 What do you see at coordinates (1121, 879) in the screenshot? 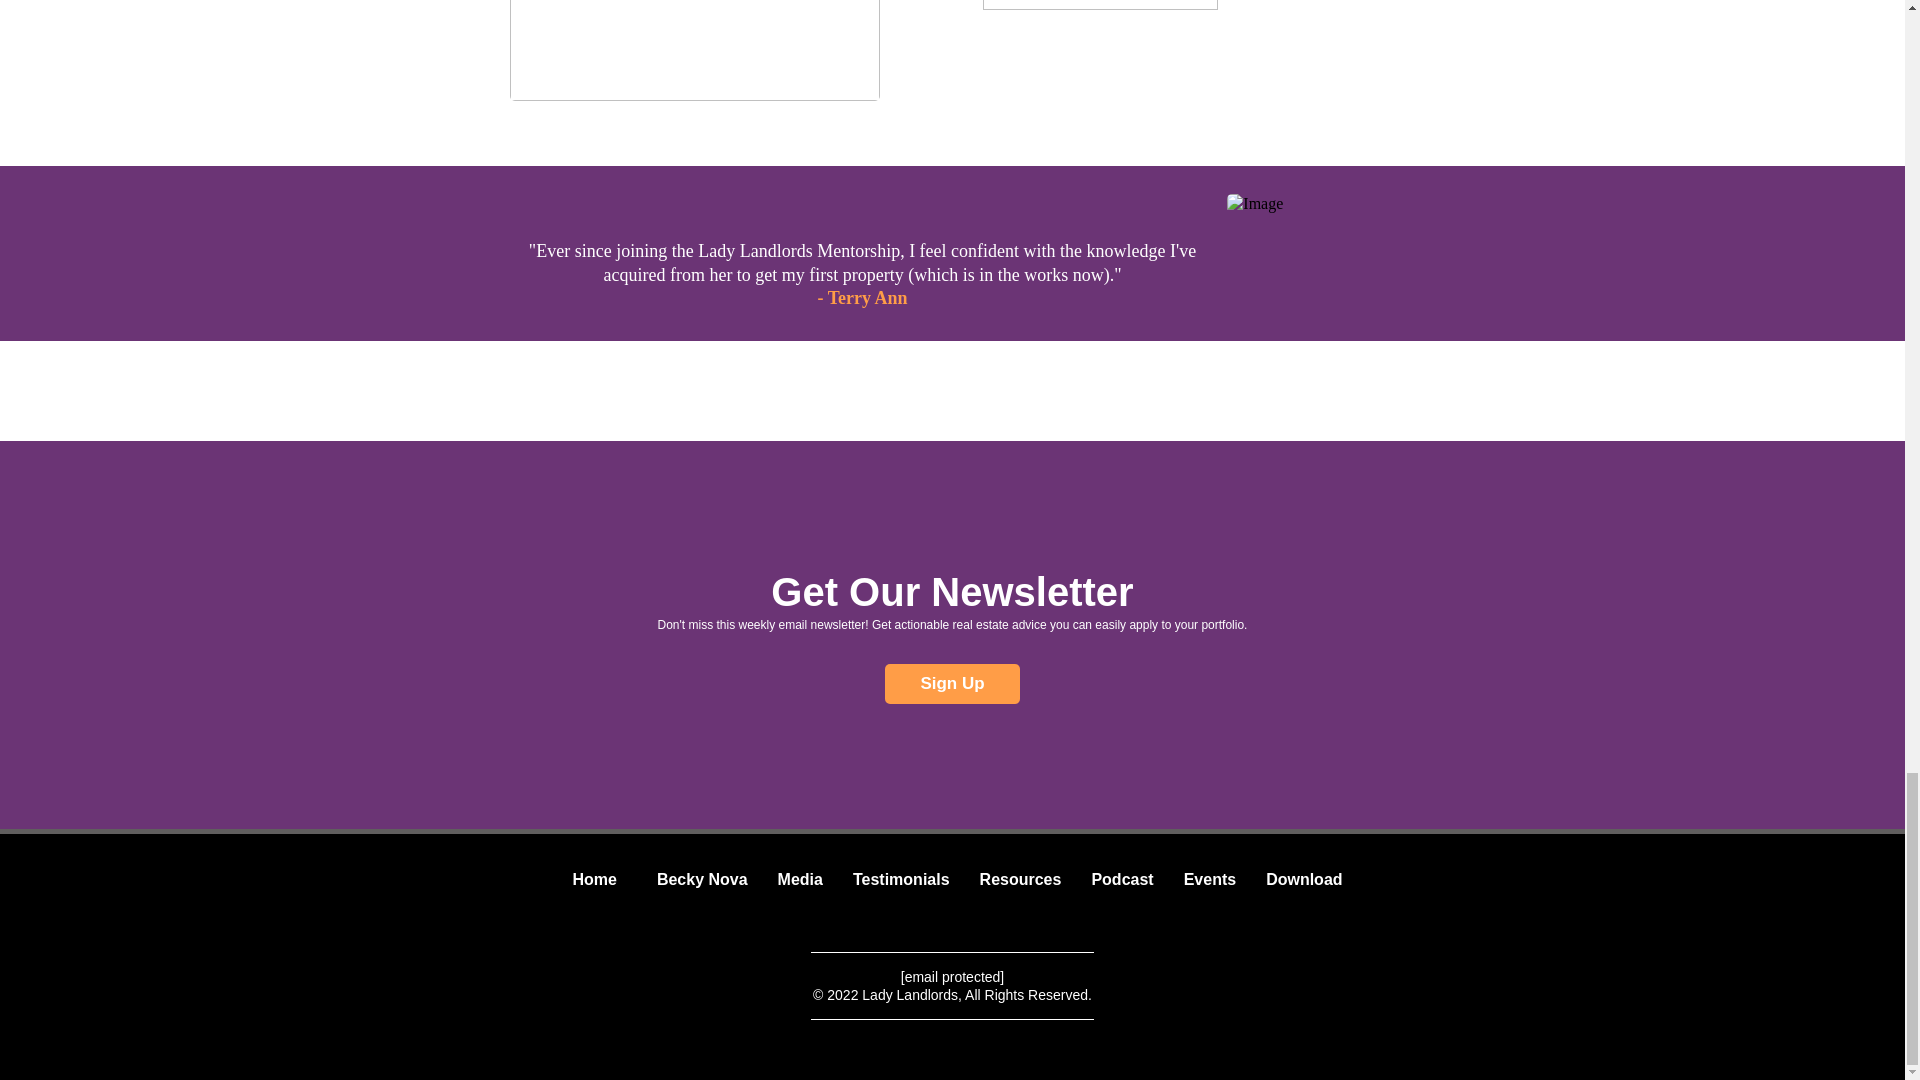
I see `Podcast` at bounding box center [1121, 879].